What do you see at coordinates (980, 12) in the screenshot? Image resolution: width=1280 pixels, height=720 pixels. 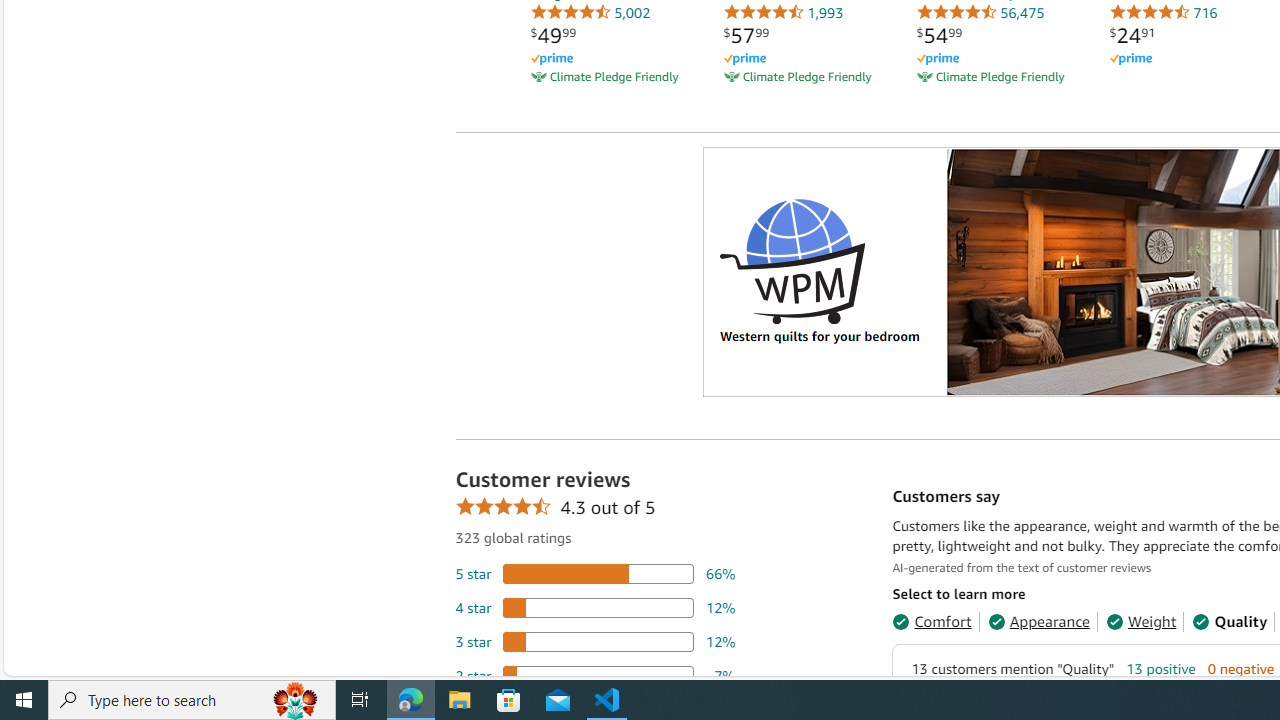 I see `56,475` at bounding box center [980, 12].